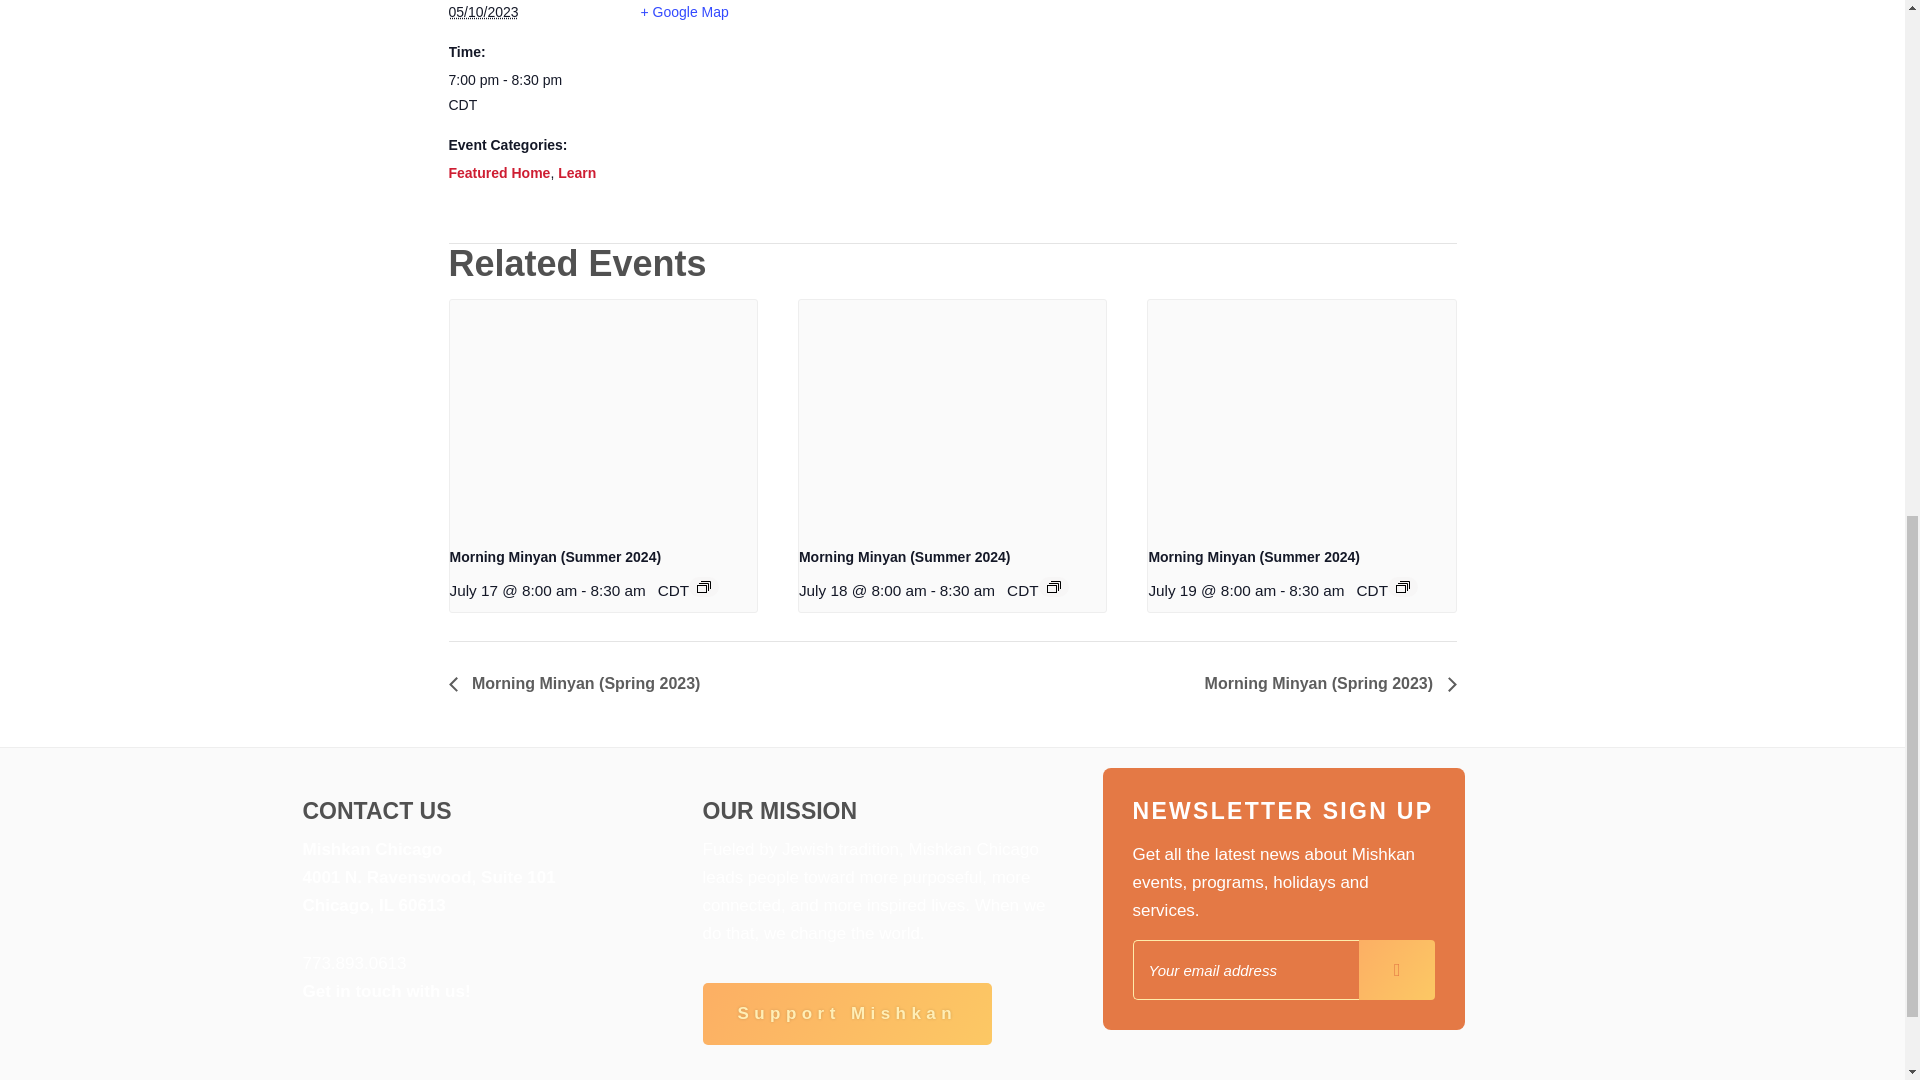 The width and height of the screenshot is (1920, 1080). Describe the element at coordinates (936, 70) in the screenshot. I see `Google maps iframe displaying the address to ` at that location.